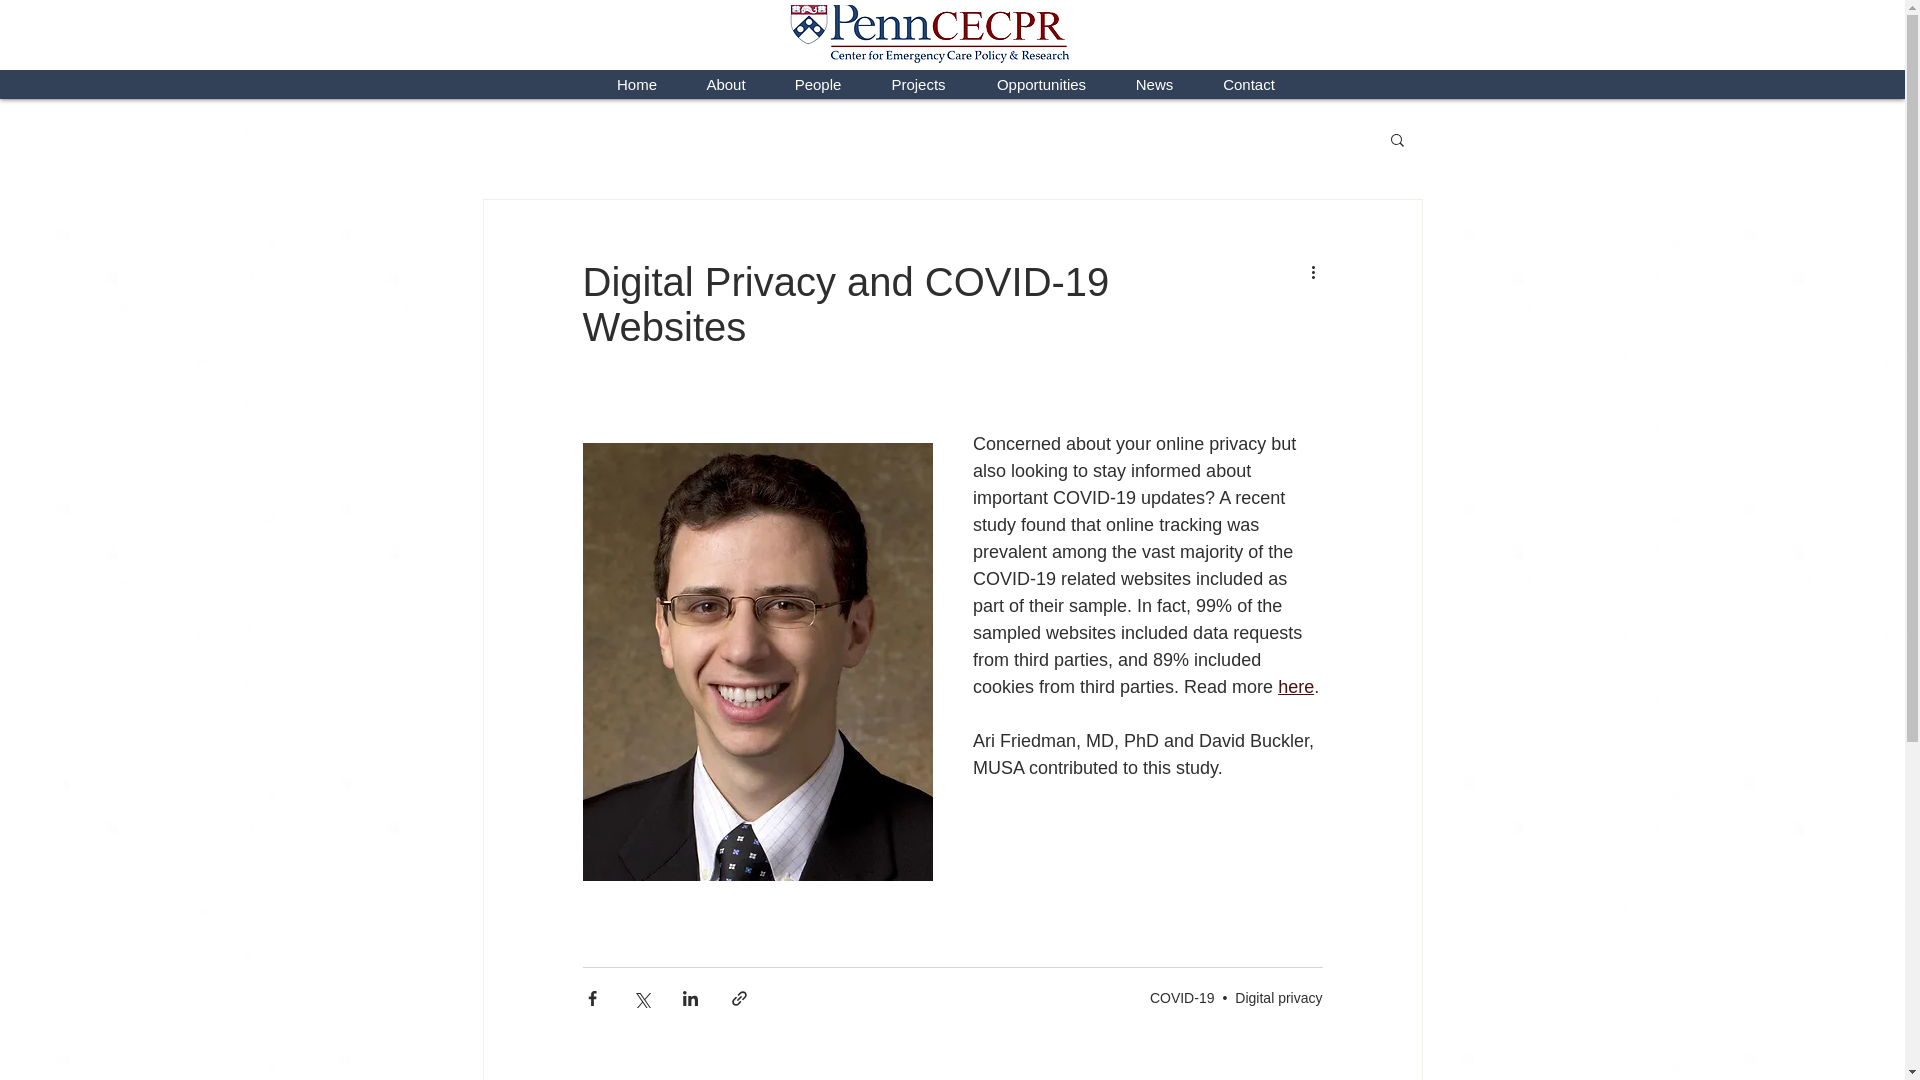 The height and width of the screenshot is (1080, 1920). What do you see at coordinates (636, 84) in the screenshot?
I see `Home` at bounding box center [636, 84].